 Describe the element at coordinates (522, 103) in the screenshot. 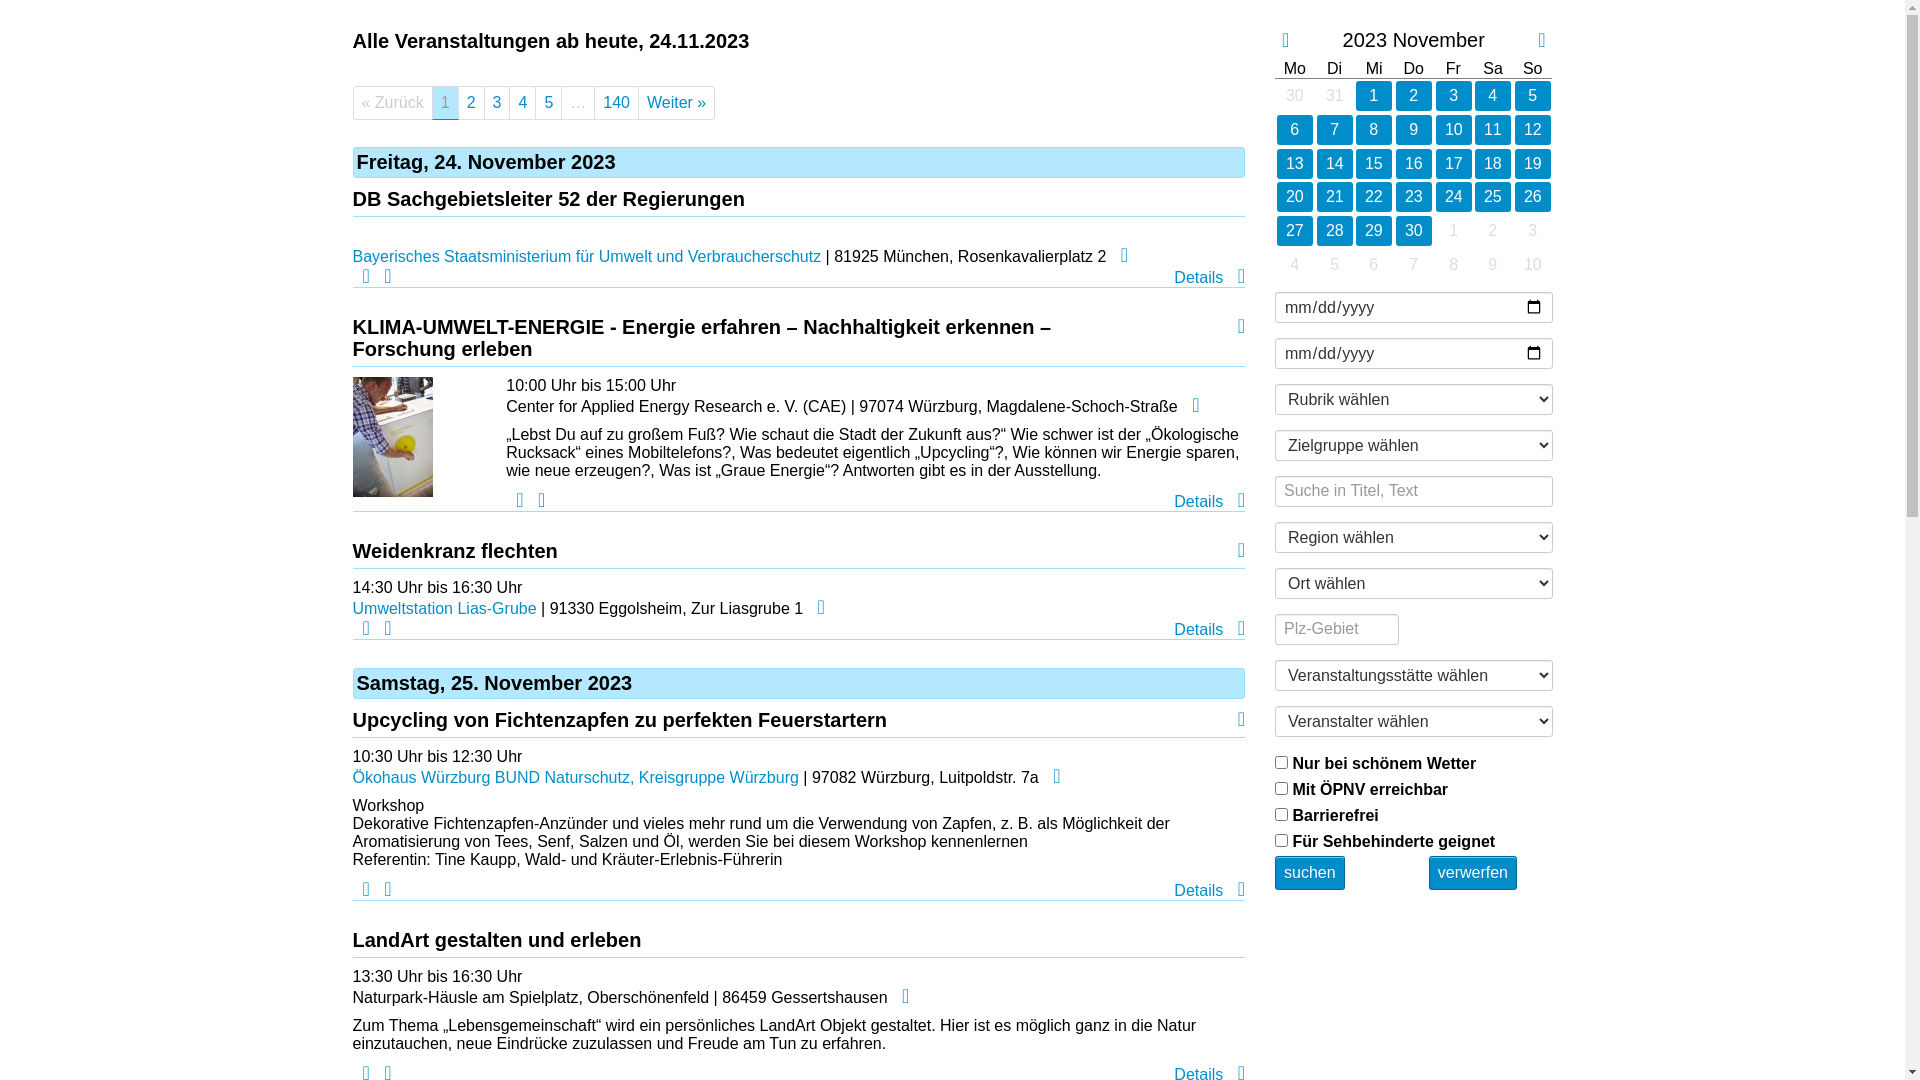

I see `4` at that location.